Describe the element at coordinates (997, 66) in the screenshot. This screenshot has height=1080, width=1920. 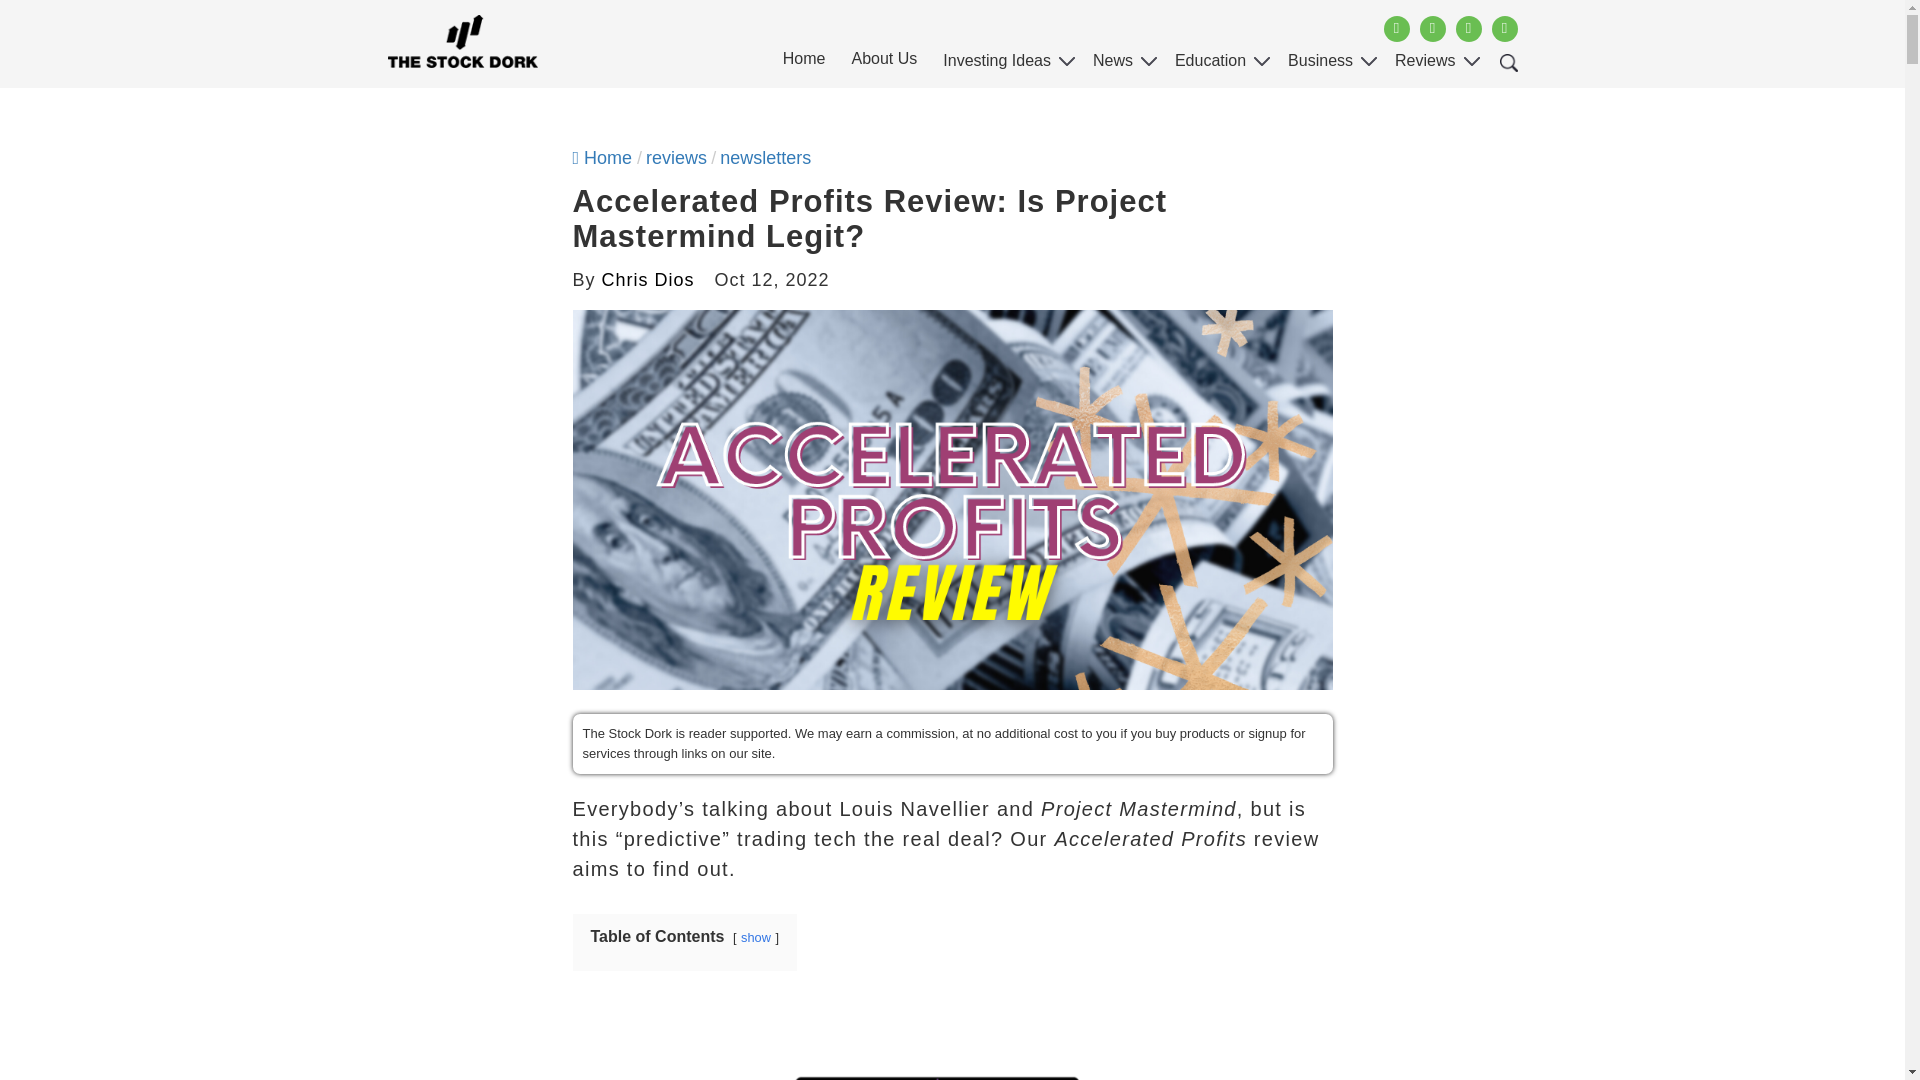
I see `Investing Ideas` at that location.